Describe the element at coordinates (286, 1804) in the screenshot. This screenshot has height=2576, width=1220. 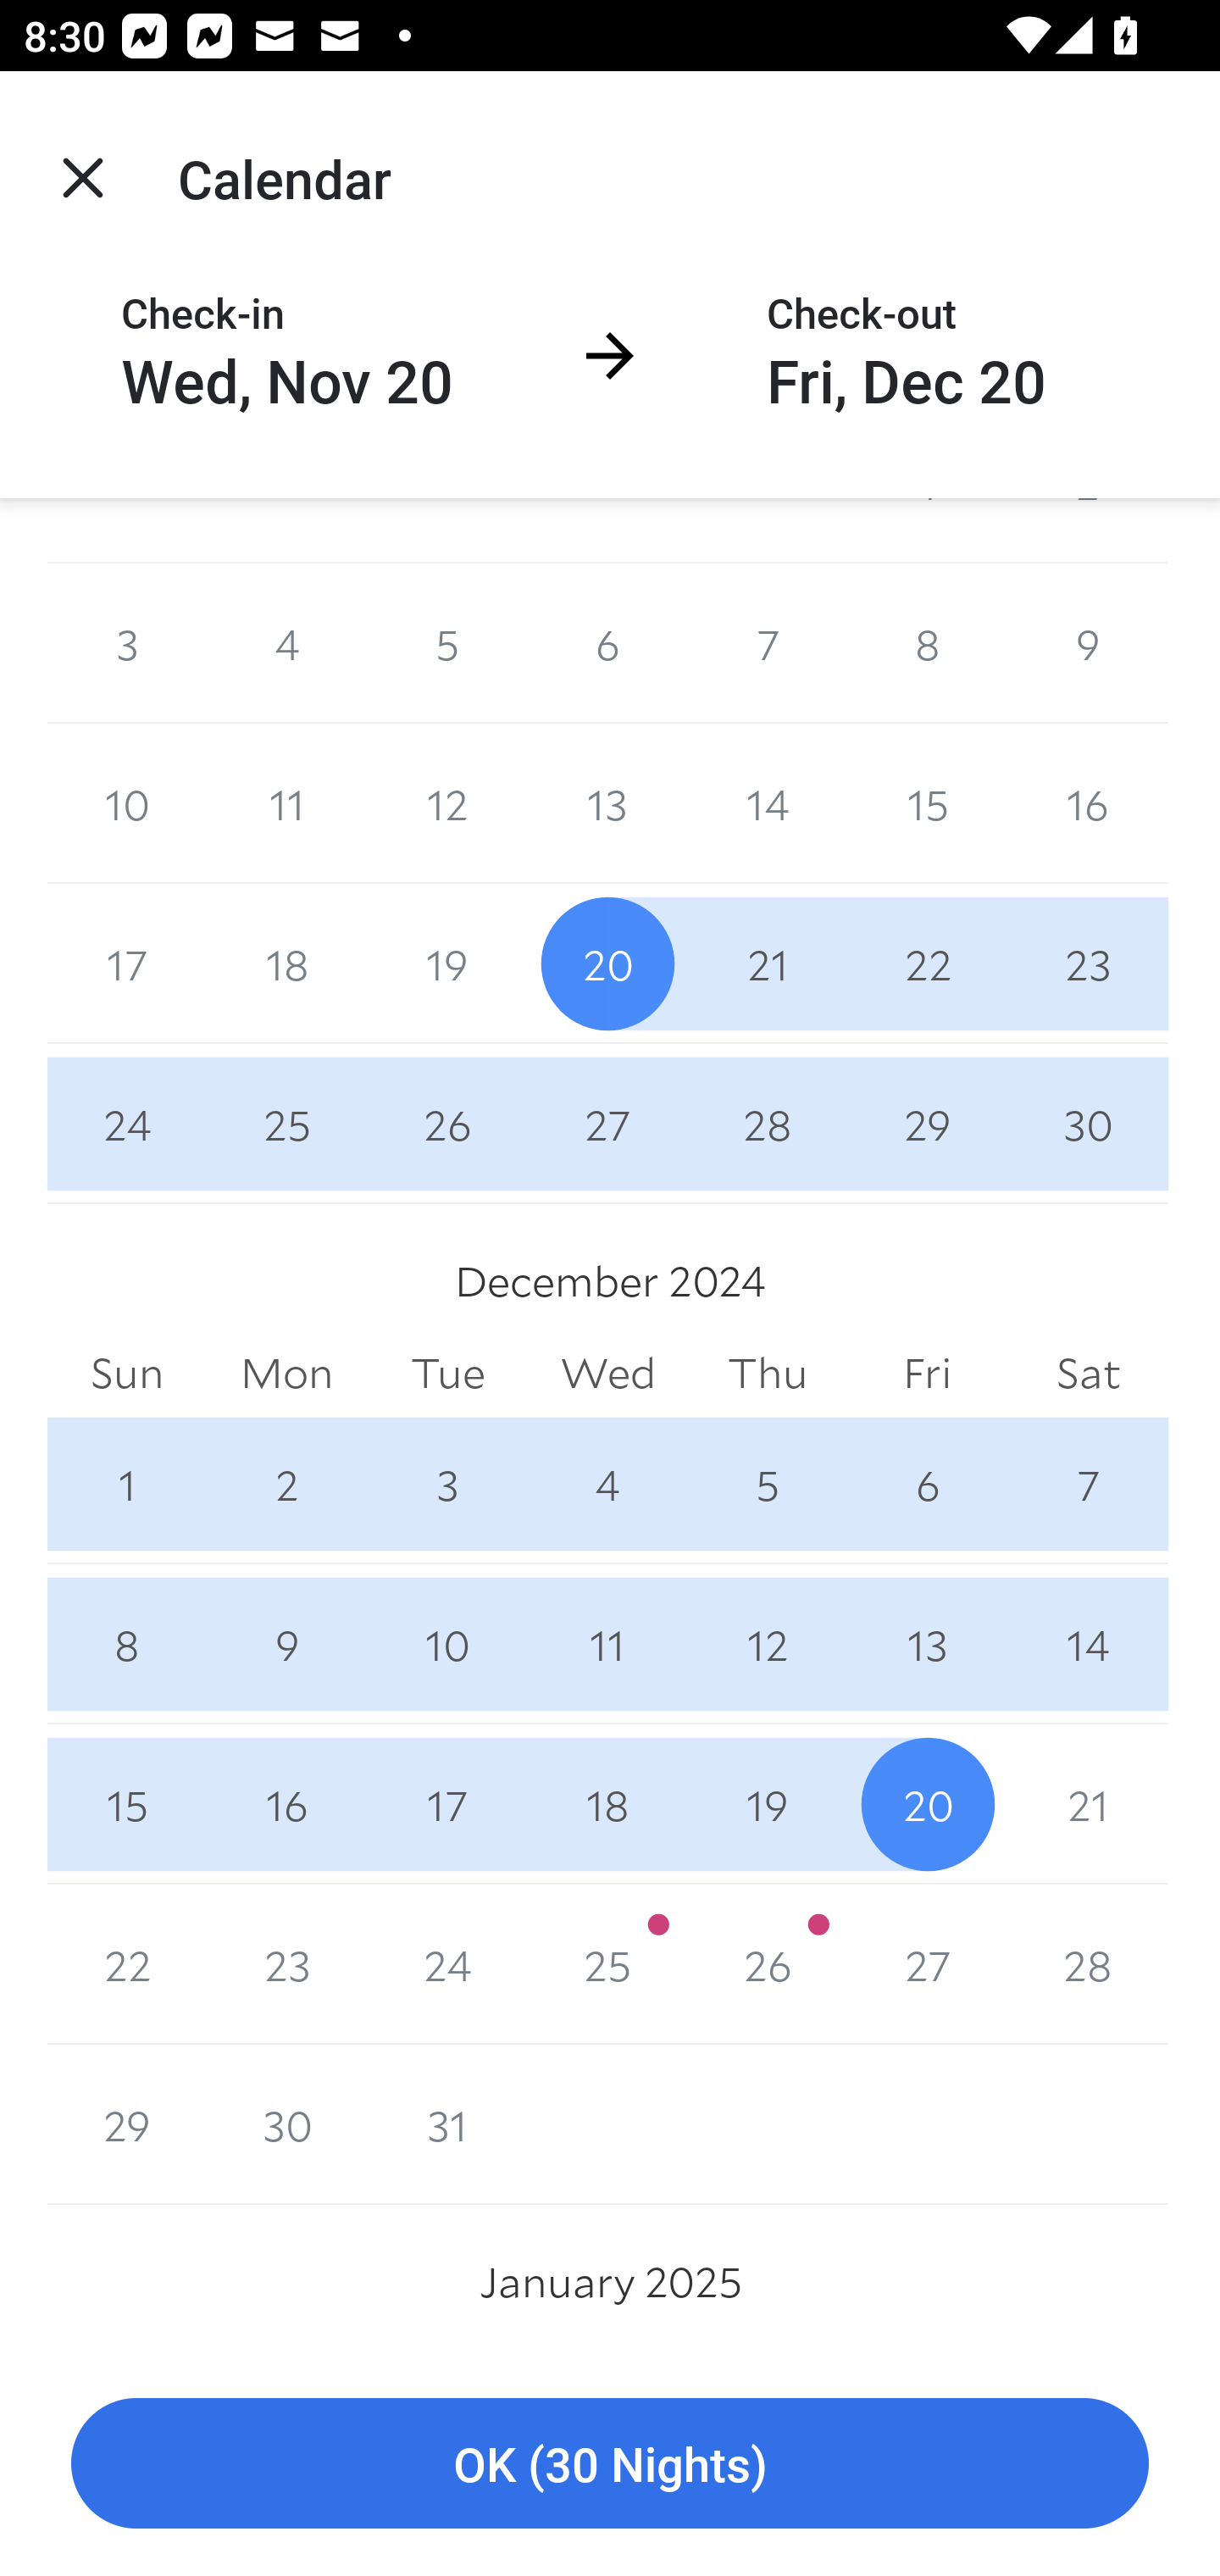
I see `16 16 December 2024` at that location.